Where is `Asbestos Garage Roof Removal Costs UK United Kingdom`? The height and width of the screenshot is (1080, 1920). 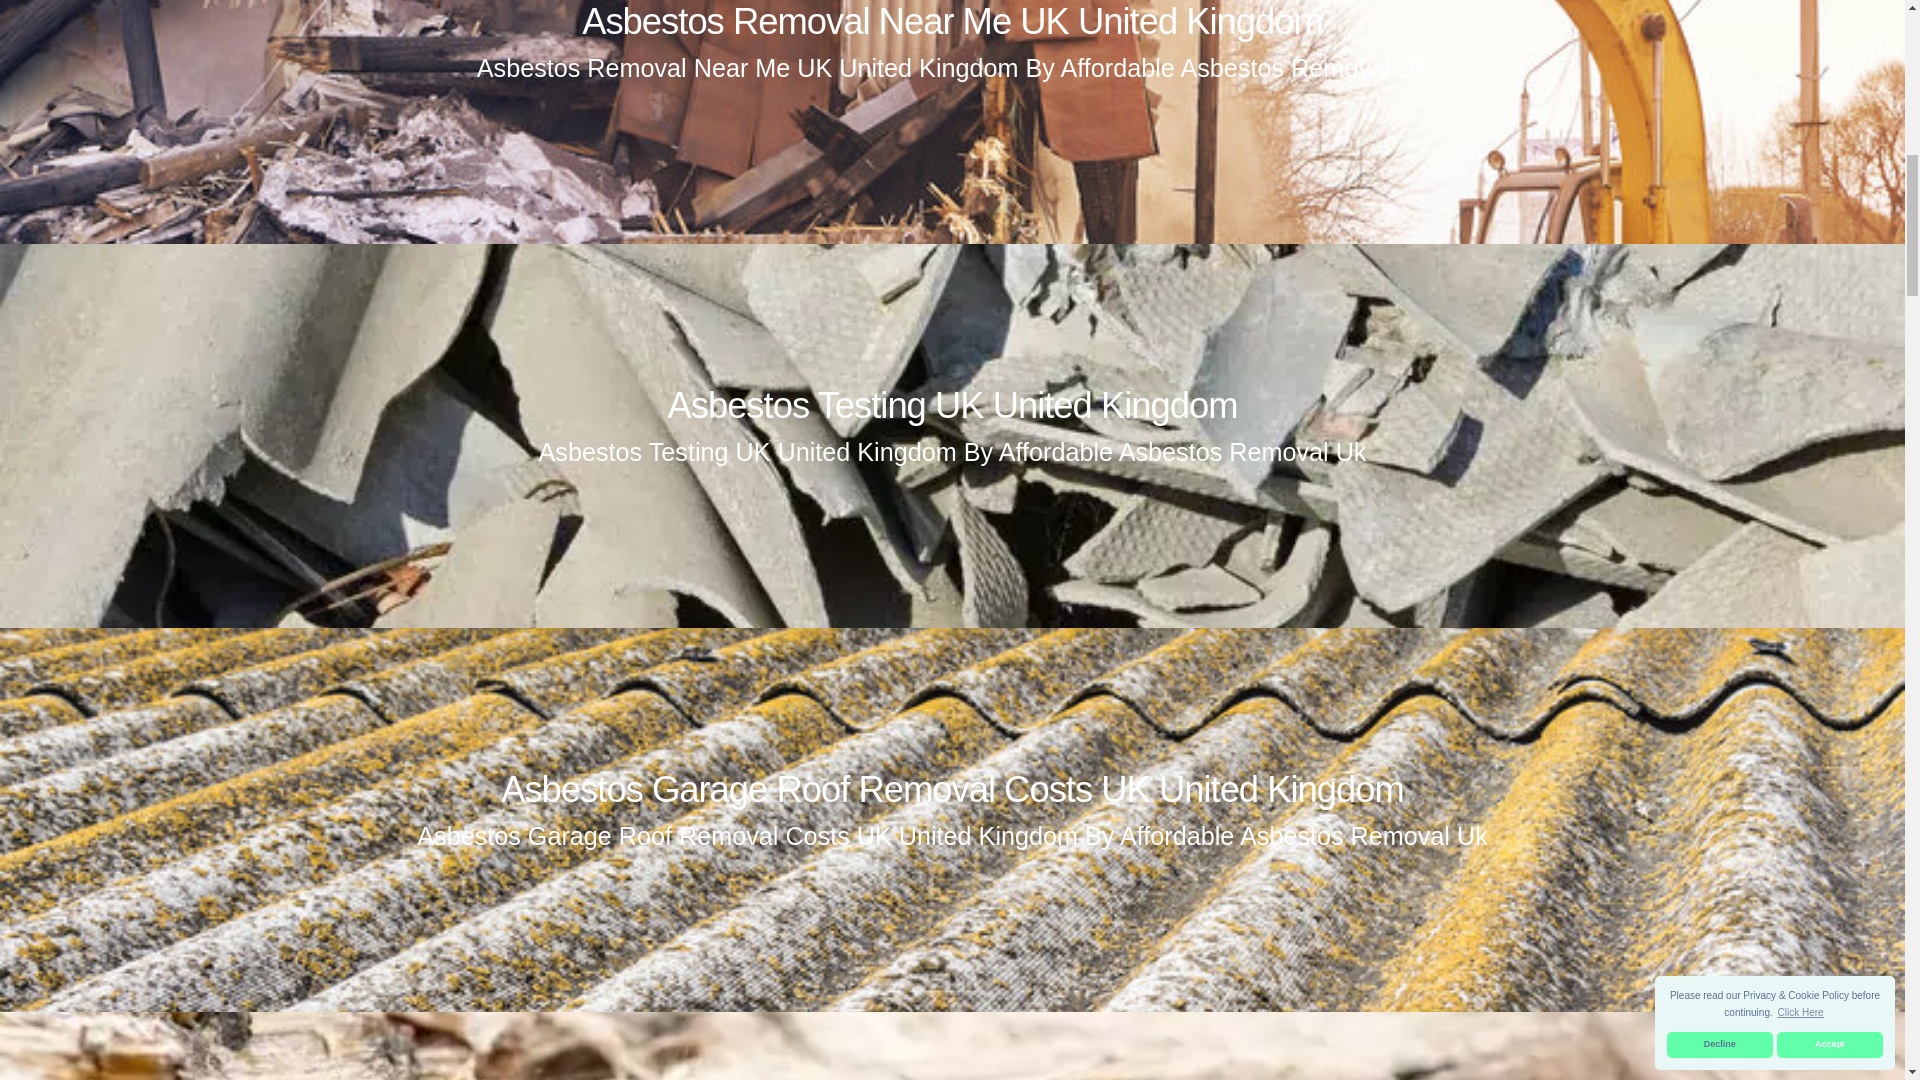 Asbestos Garage Roof Removal Costs UK United Kingdom is located at coordinates (952, 789).